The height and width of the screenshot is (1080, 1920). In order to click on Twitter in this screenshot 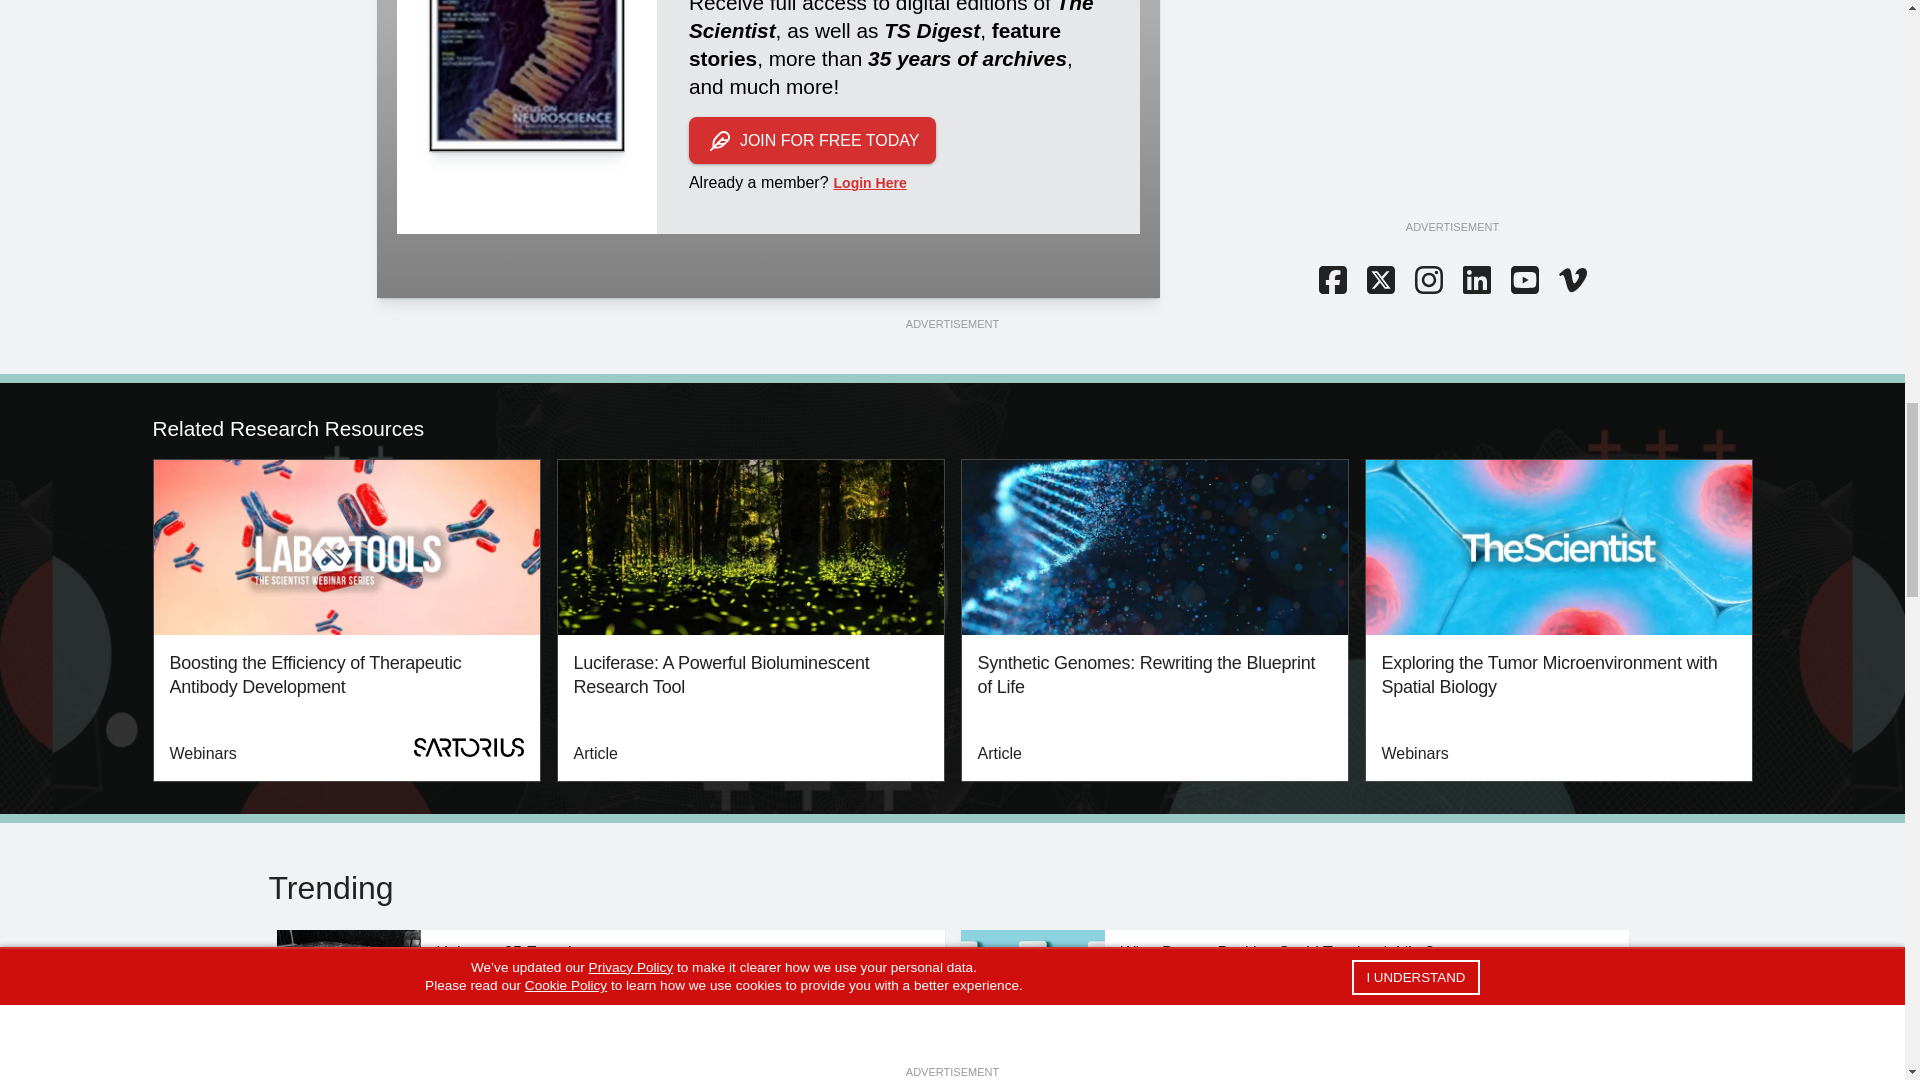, I will do `click(1379, 281)`.